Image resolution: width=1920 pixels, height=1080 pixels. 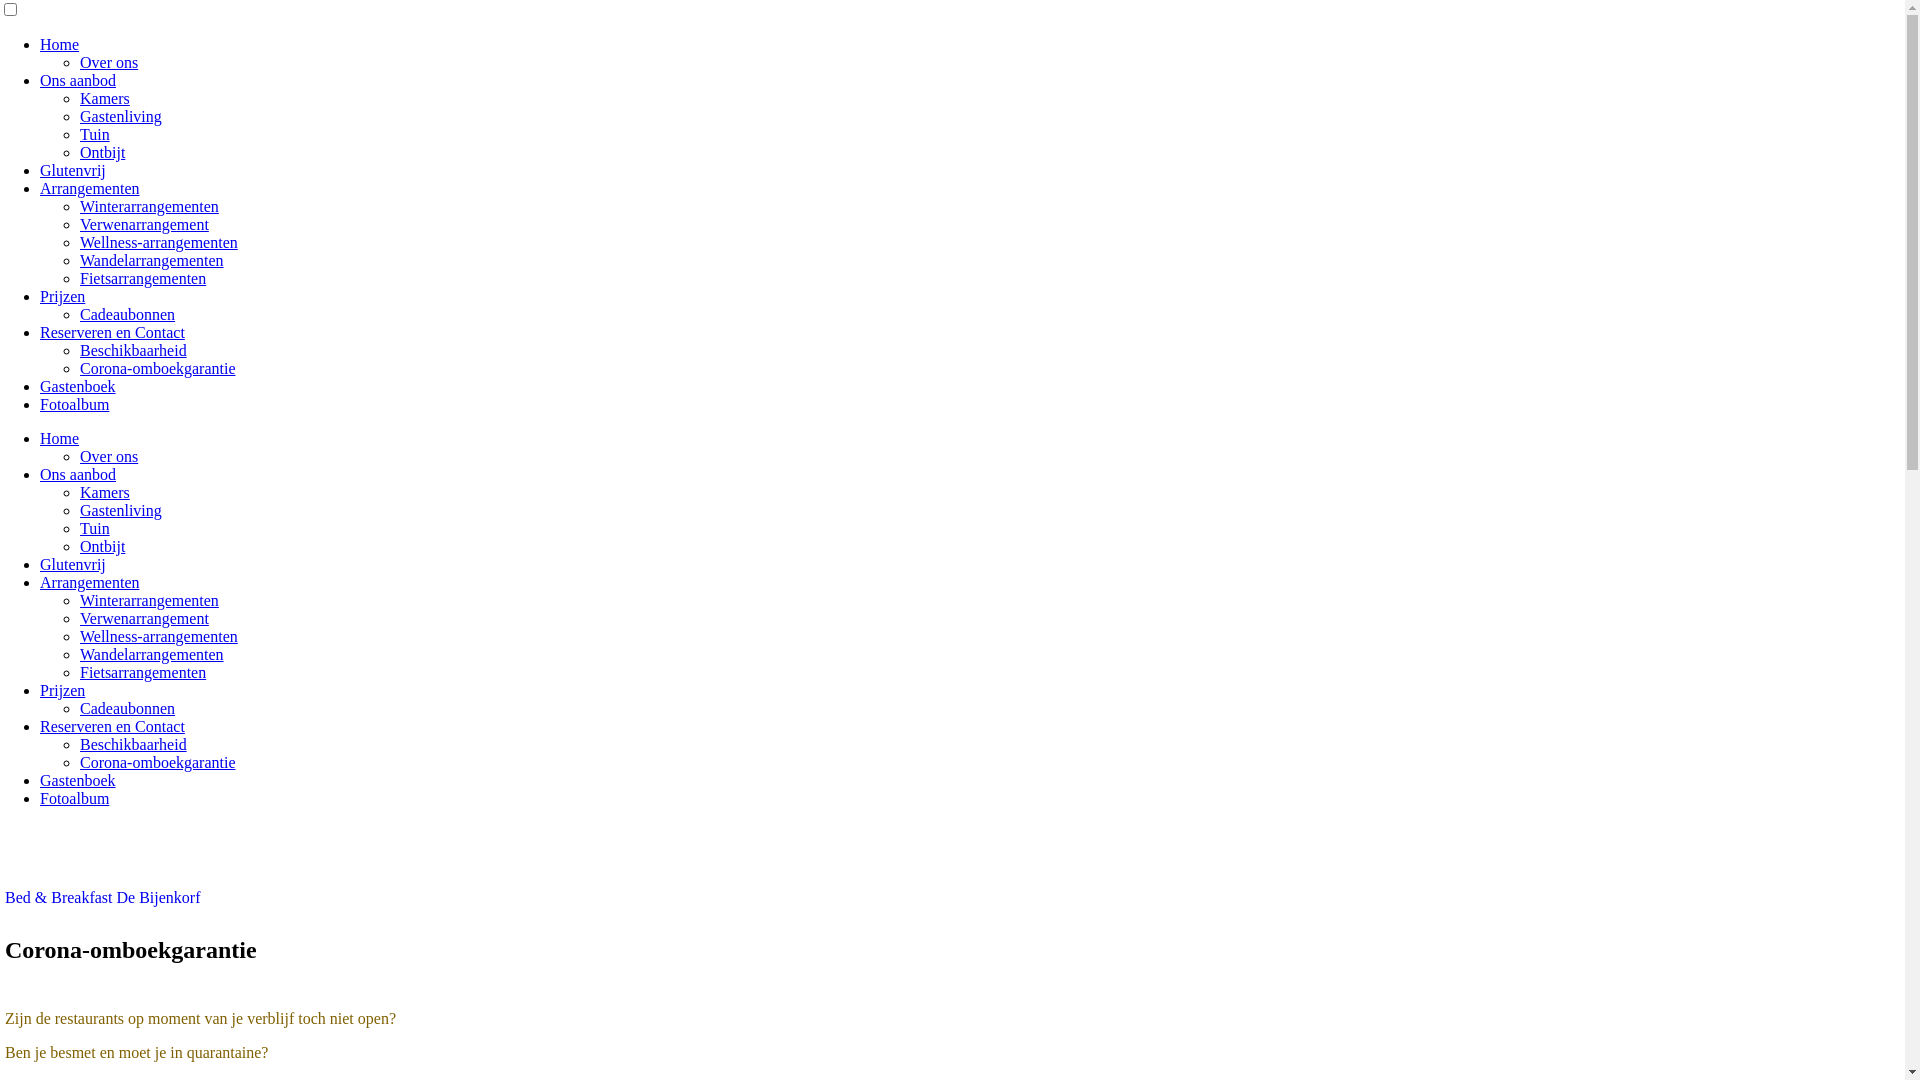 I want to click on Corona-omboekgarantie, so click(x=158, y=368).